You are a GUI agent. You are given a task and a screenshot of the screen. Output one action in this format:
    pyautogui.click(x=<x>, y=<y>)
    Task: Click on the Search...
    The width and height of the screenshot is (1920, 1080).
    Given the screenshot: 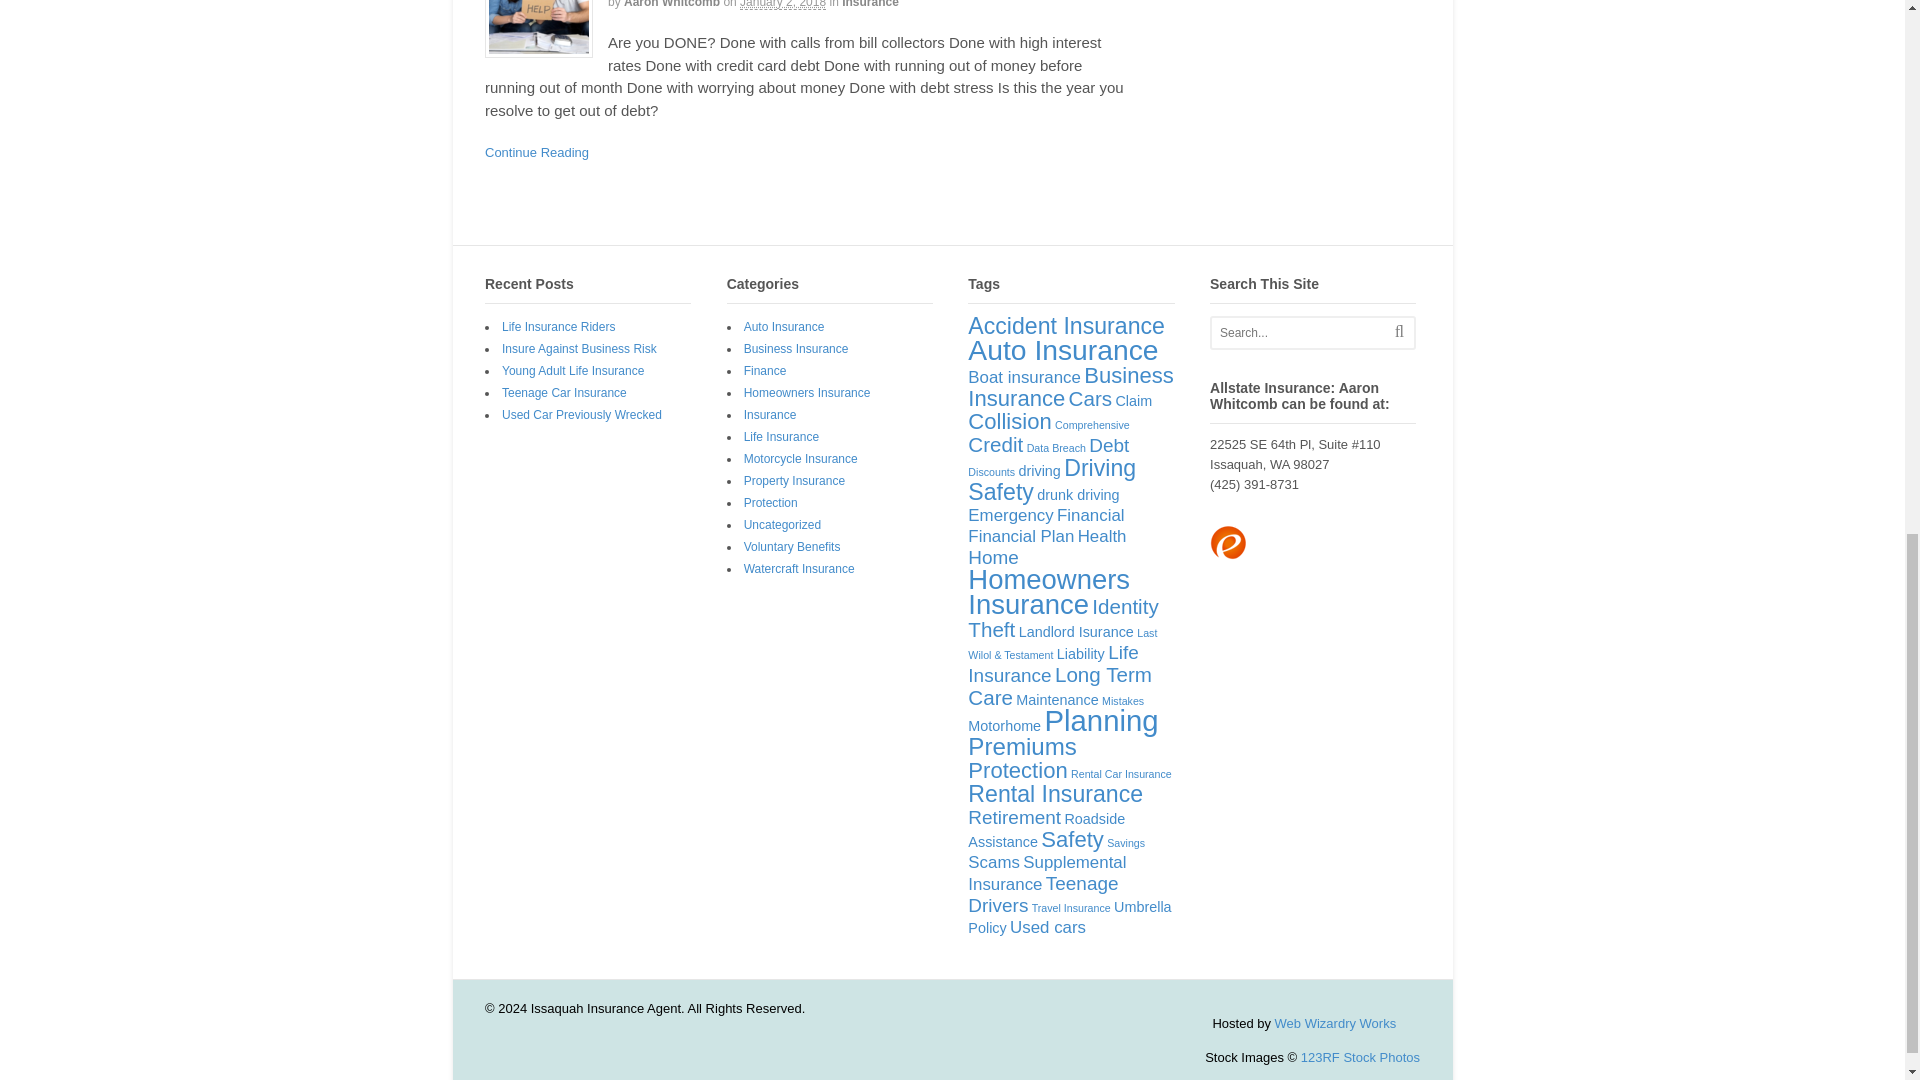 What is the action you would take?
    pyautogui.click(x=1305, y=332)
    